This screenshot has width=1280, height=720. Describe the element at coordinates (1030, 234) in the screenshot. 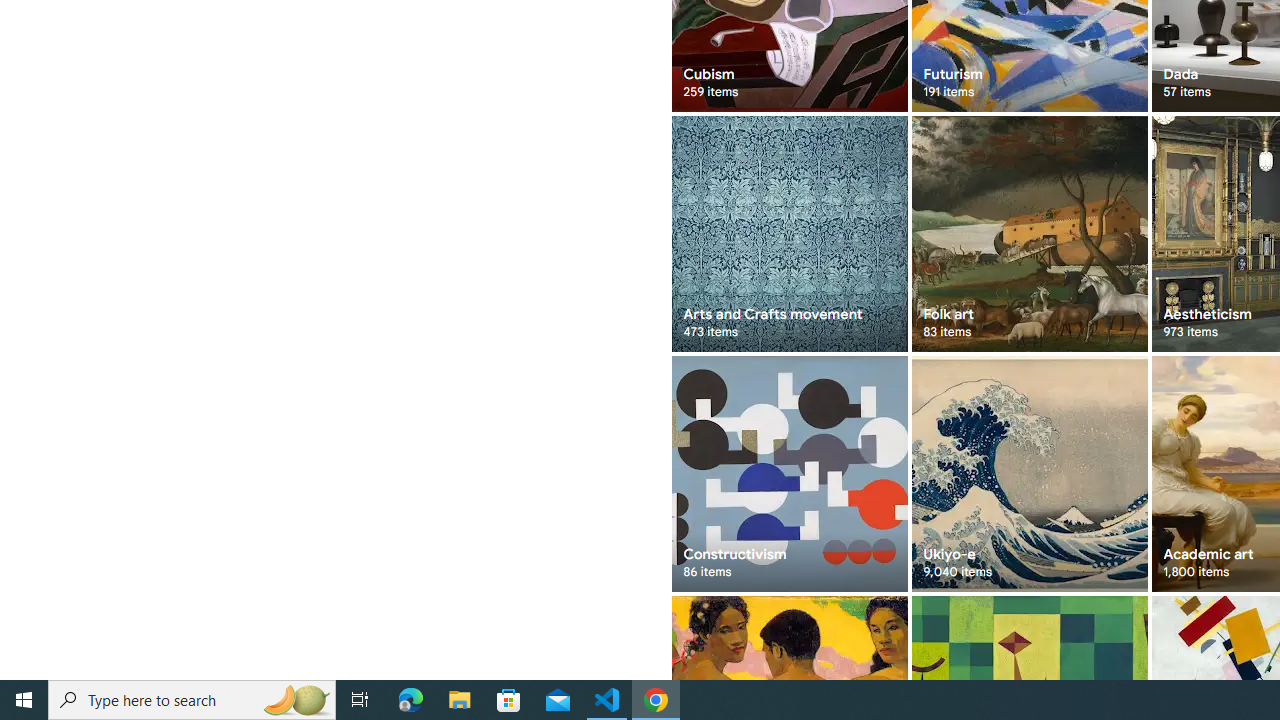

I see `Folk art 83 items` at that location.